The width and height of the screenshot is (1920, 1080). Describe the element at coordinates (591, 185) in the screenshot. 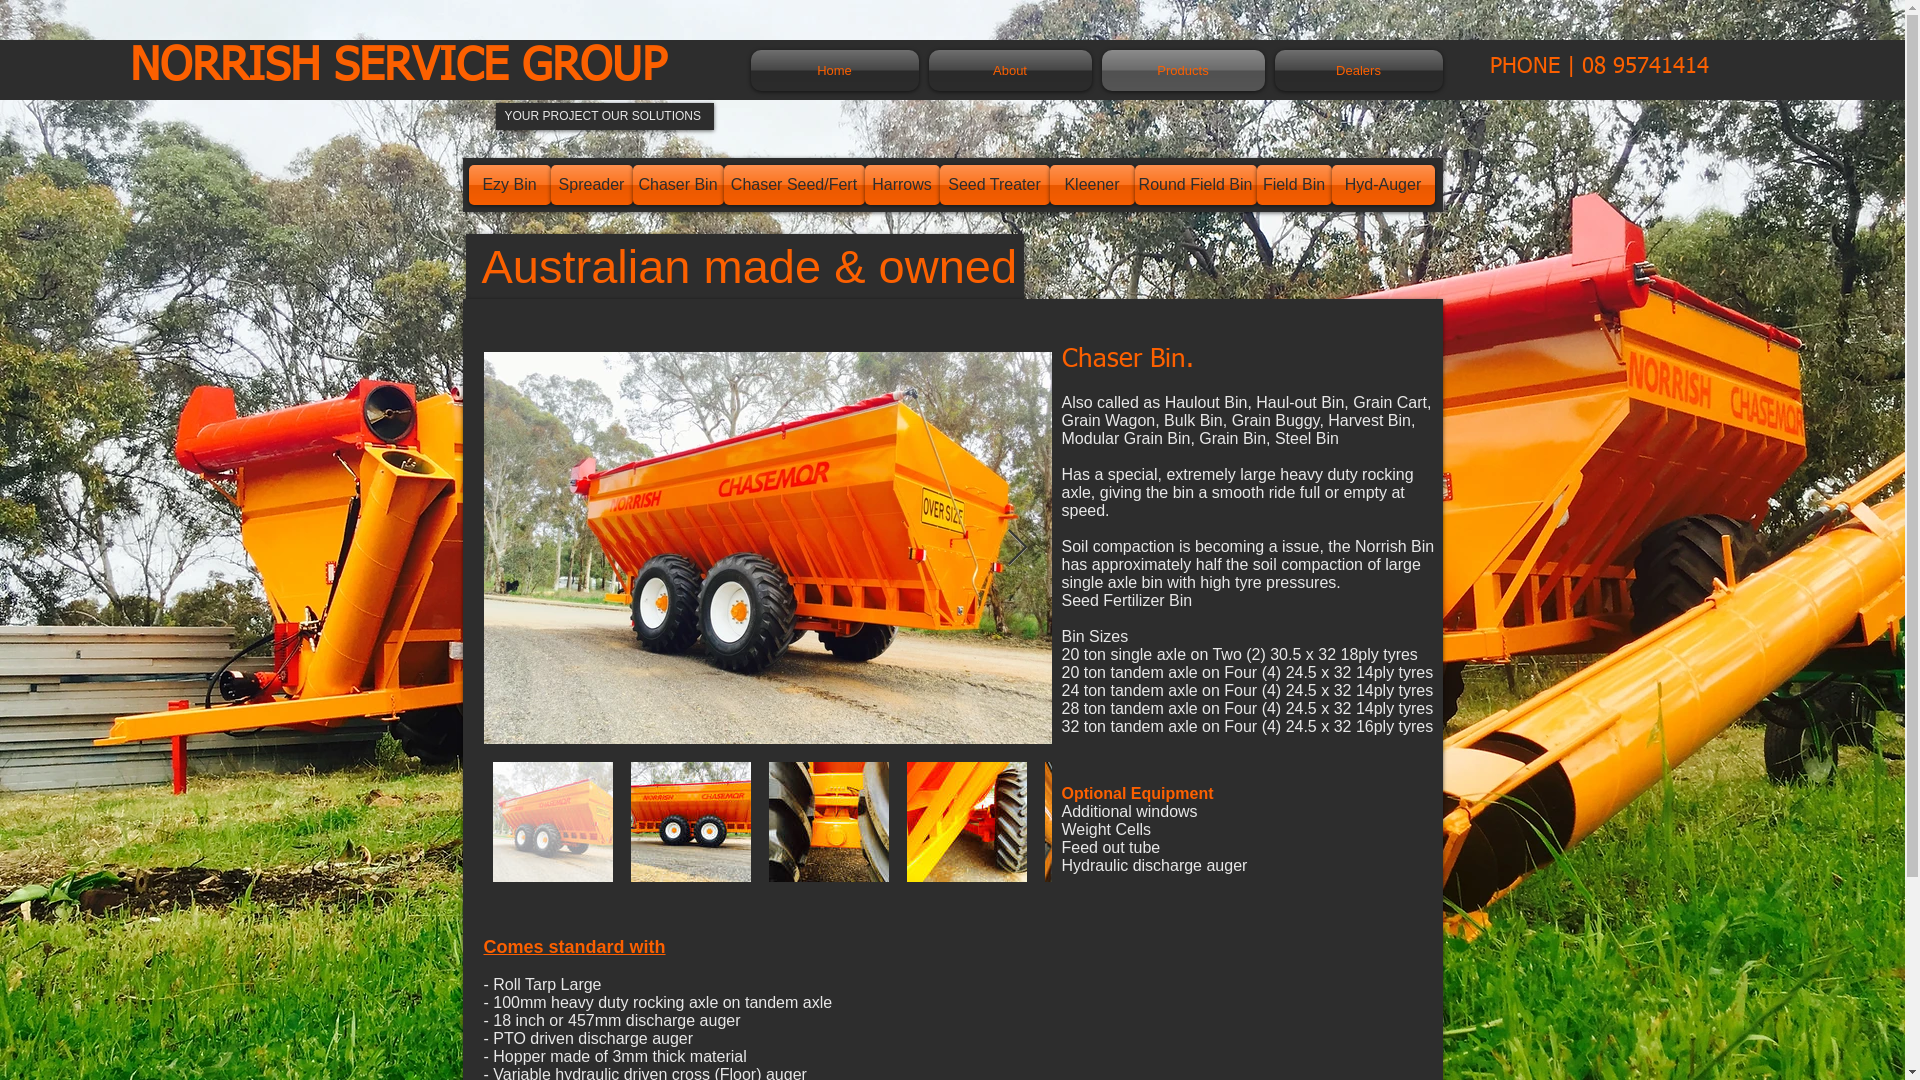

I see `Spreader` at that location.